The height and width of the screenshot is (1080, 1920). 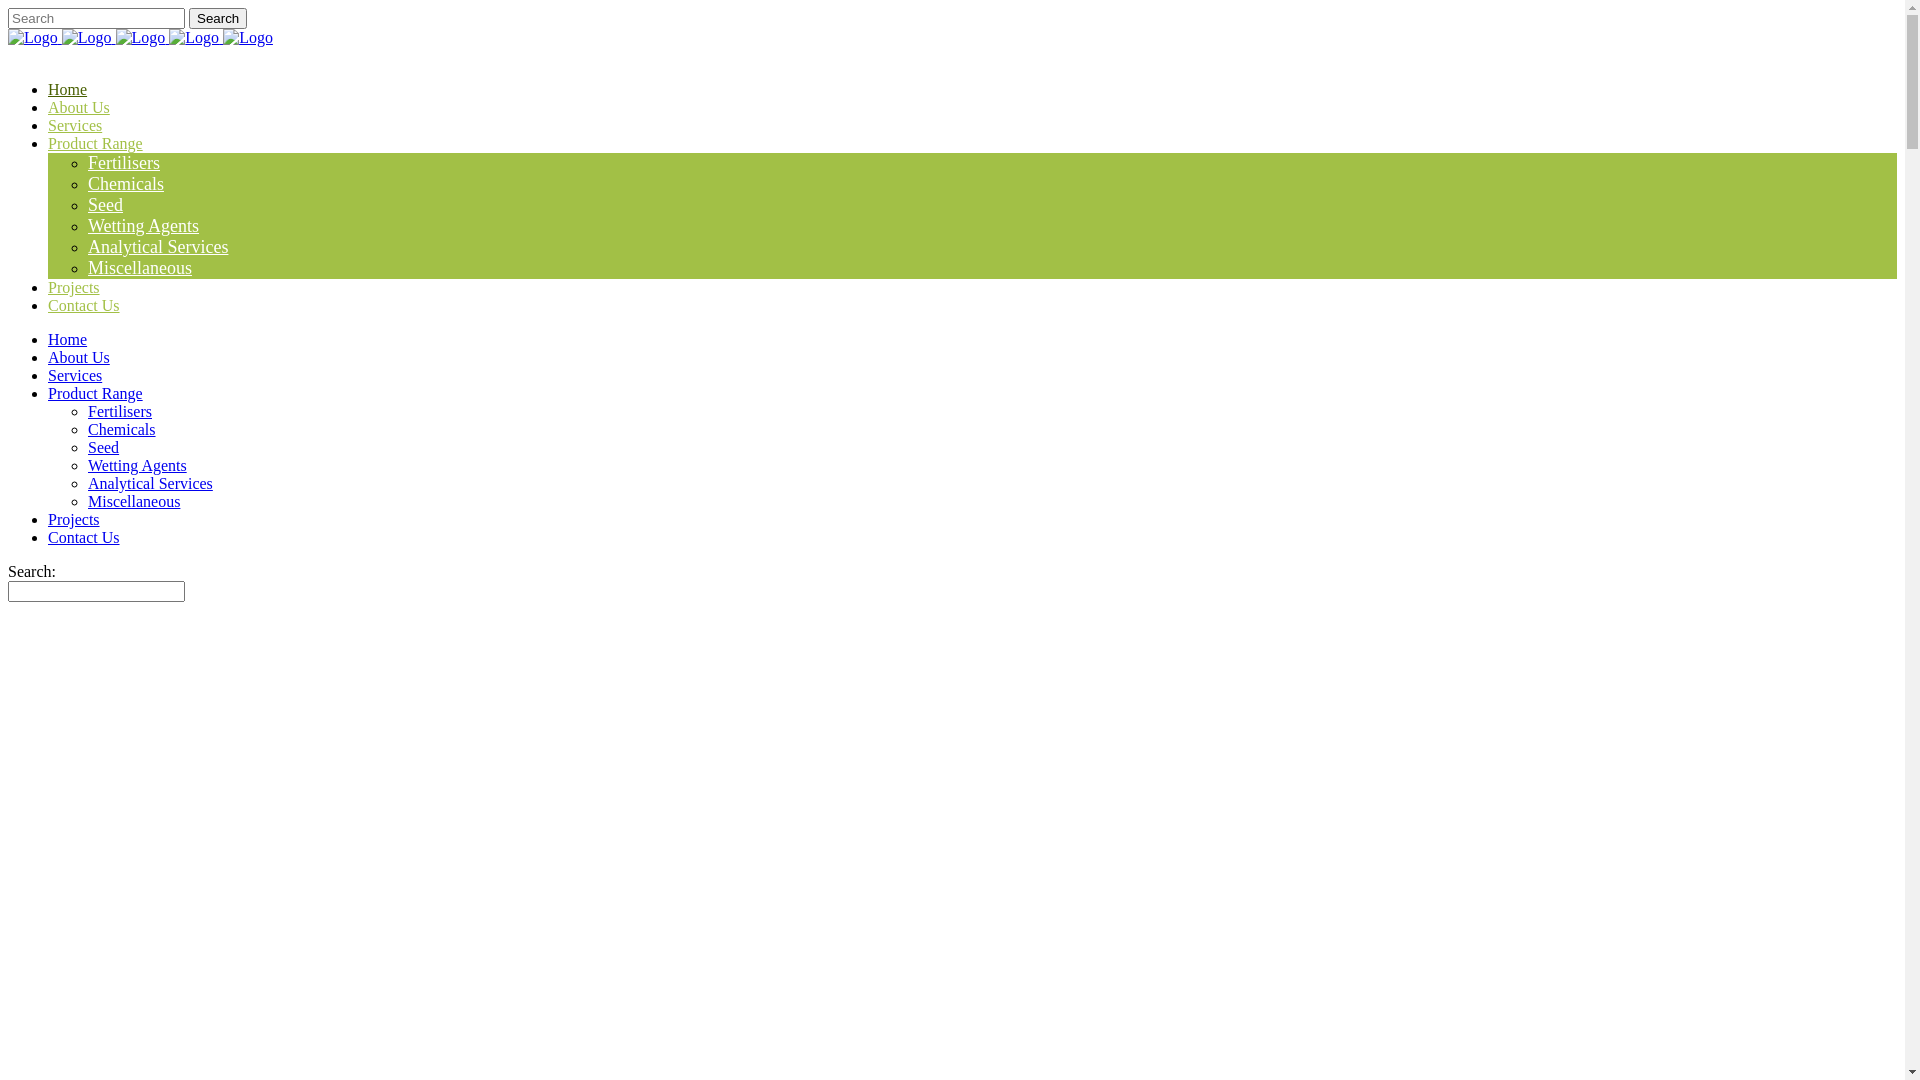 I want to click on Product Range, so click(x=96, y=144).